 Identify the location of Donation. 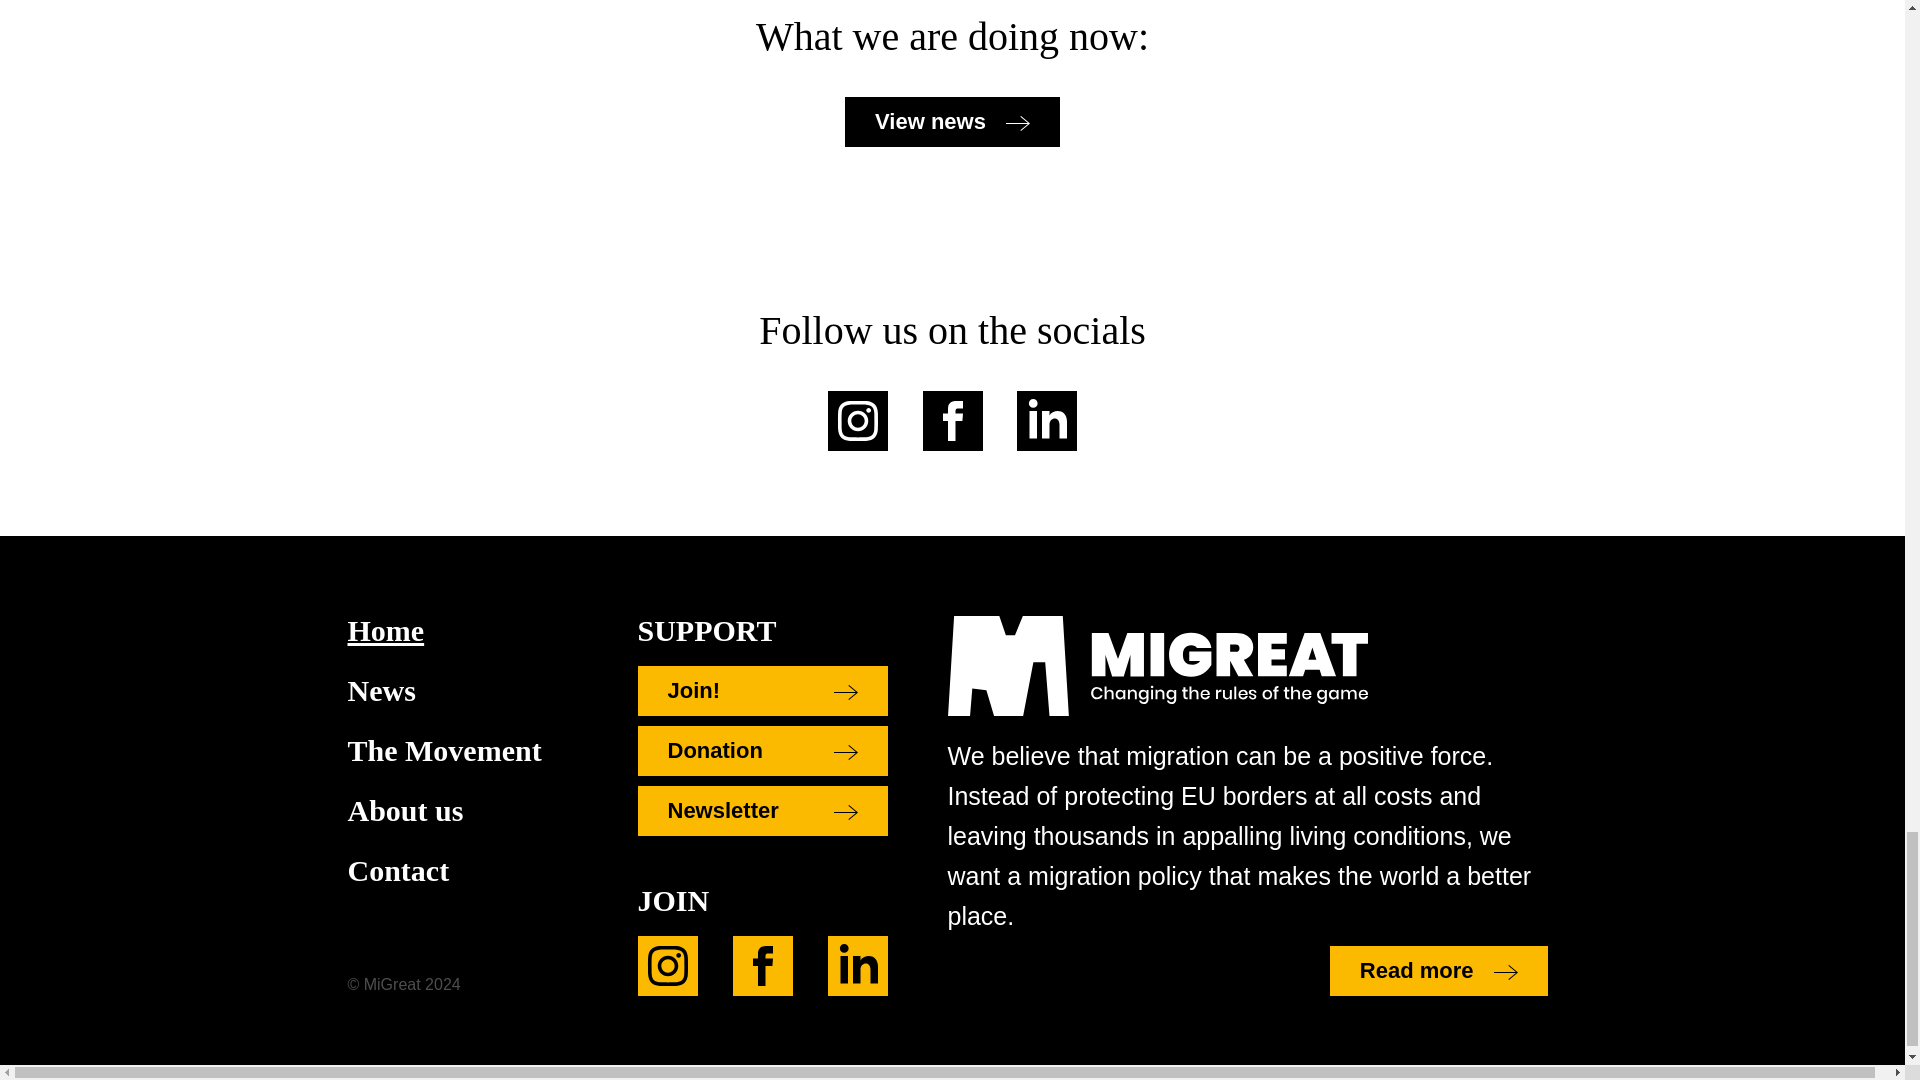
(762, 750).